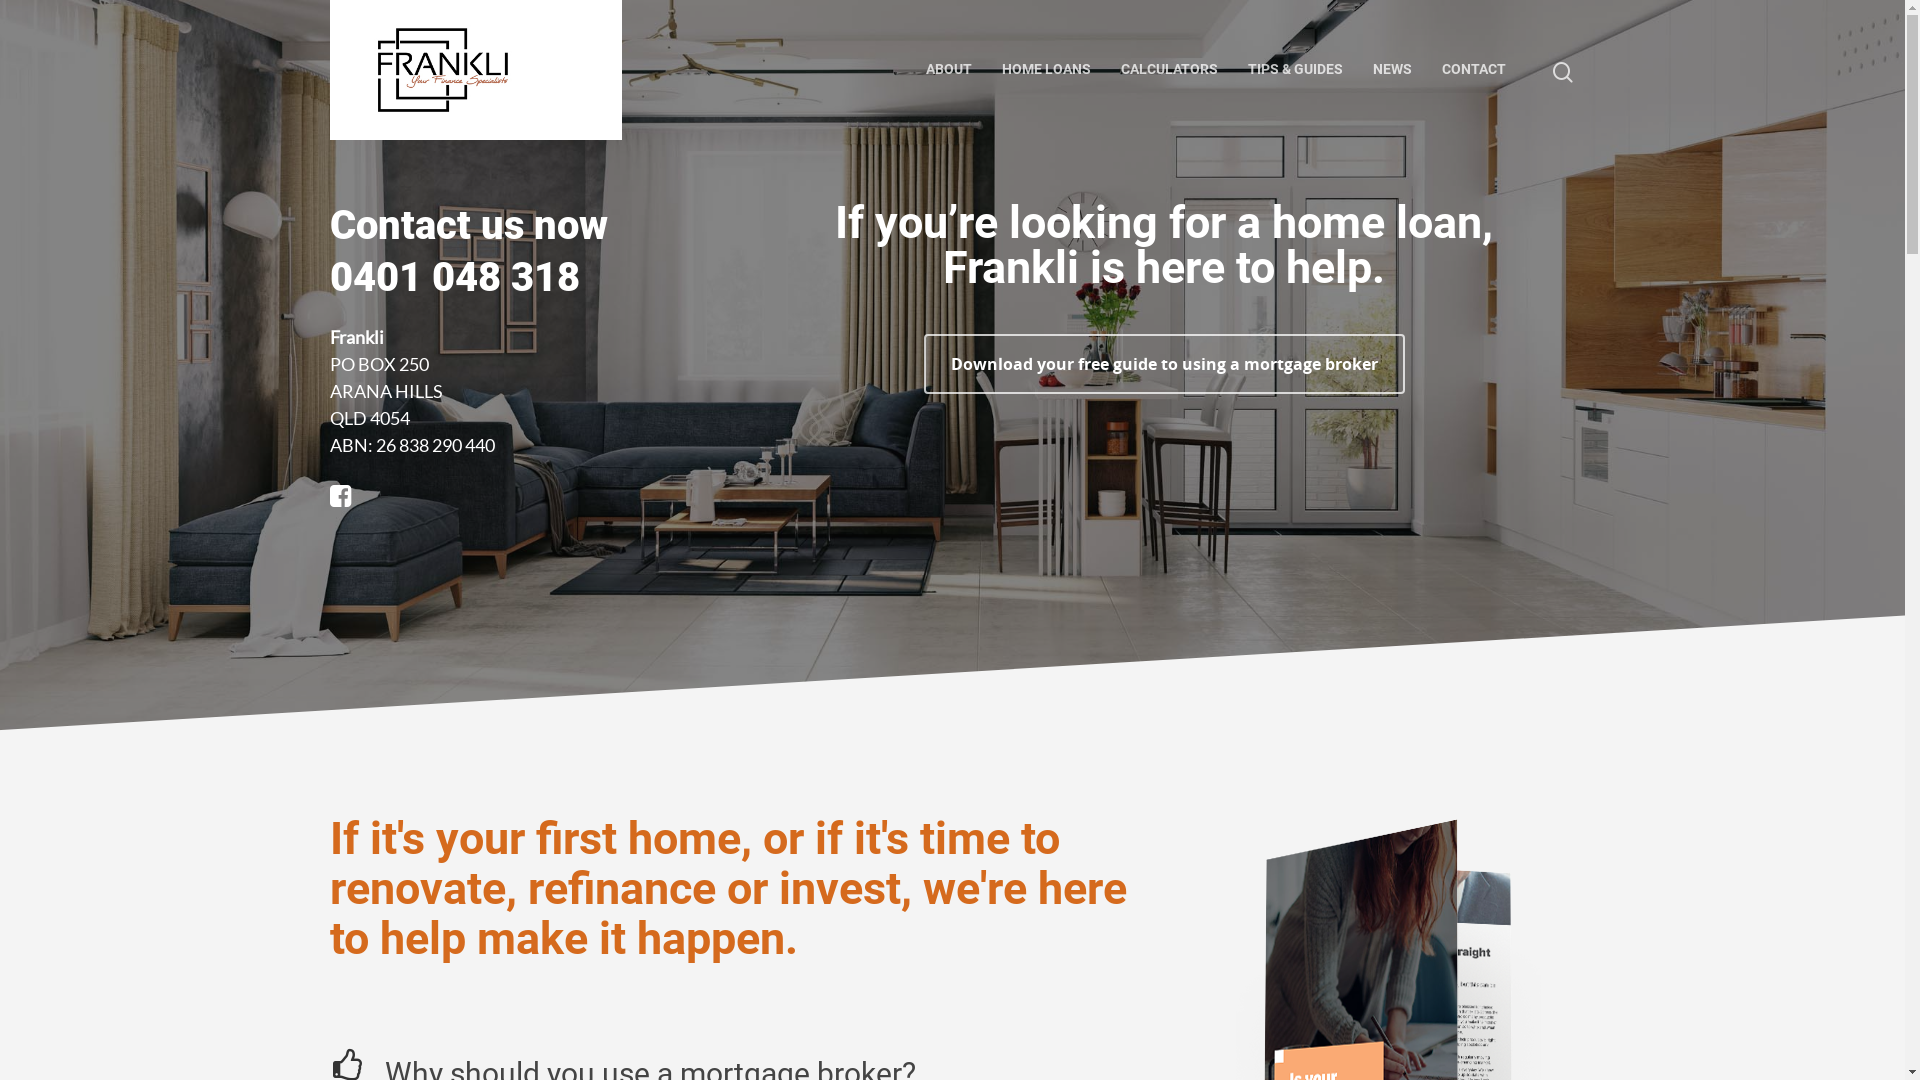 The height and width of the screenshot is (1080, 1920). Describe the element at coordinates (1170, 70) in the screenshot. I see `CALCULATORS` at that location.